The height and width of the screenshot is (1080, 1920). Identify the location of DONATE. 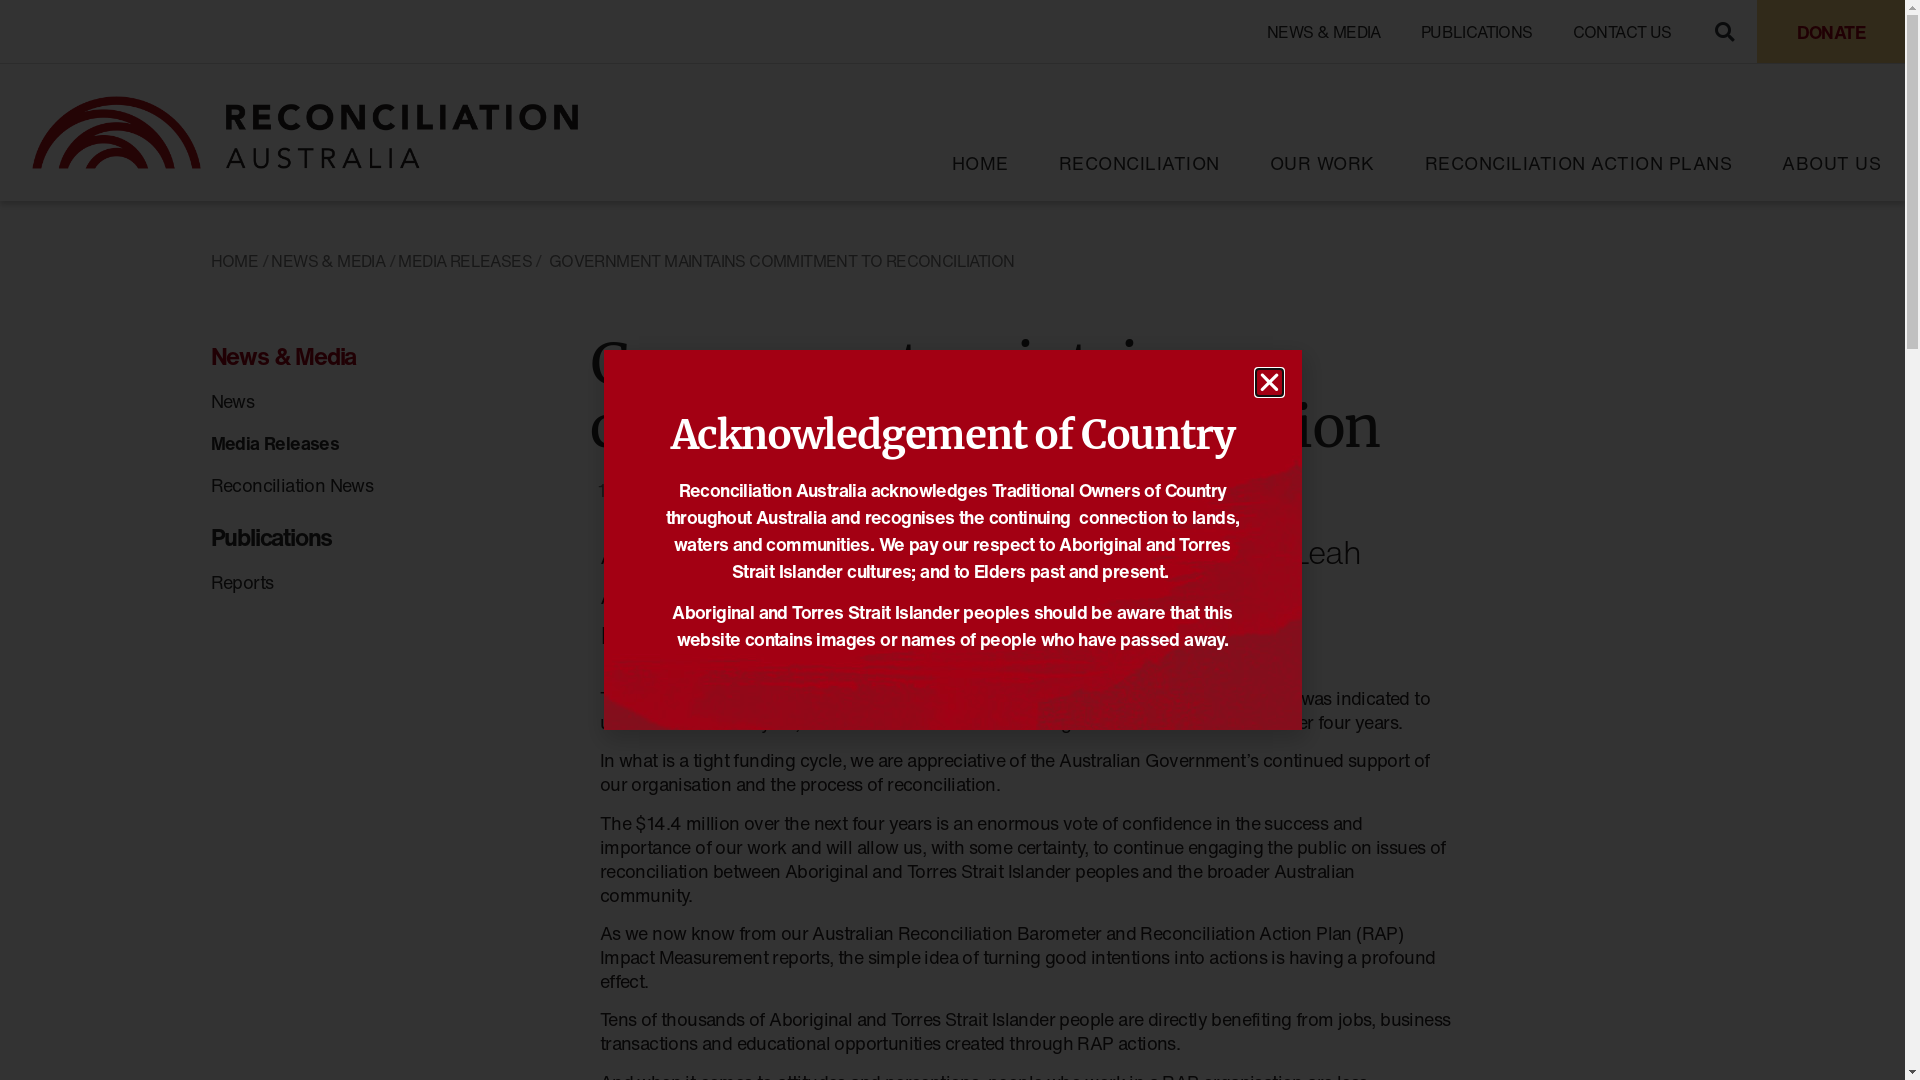
(1831, 32).